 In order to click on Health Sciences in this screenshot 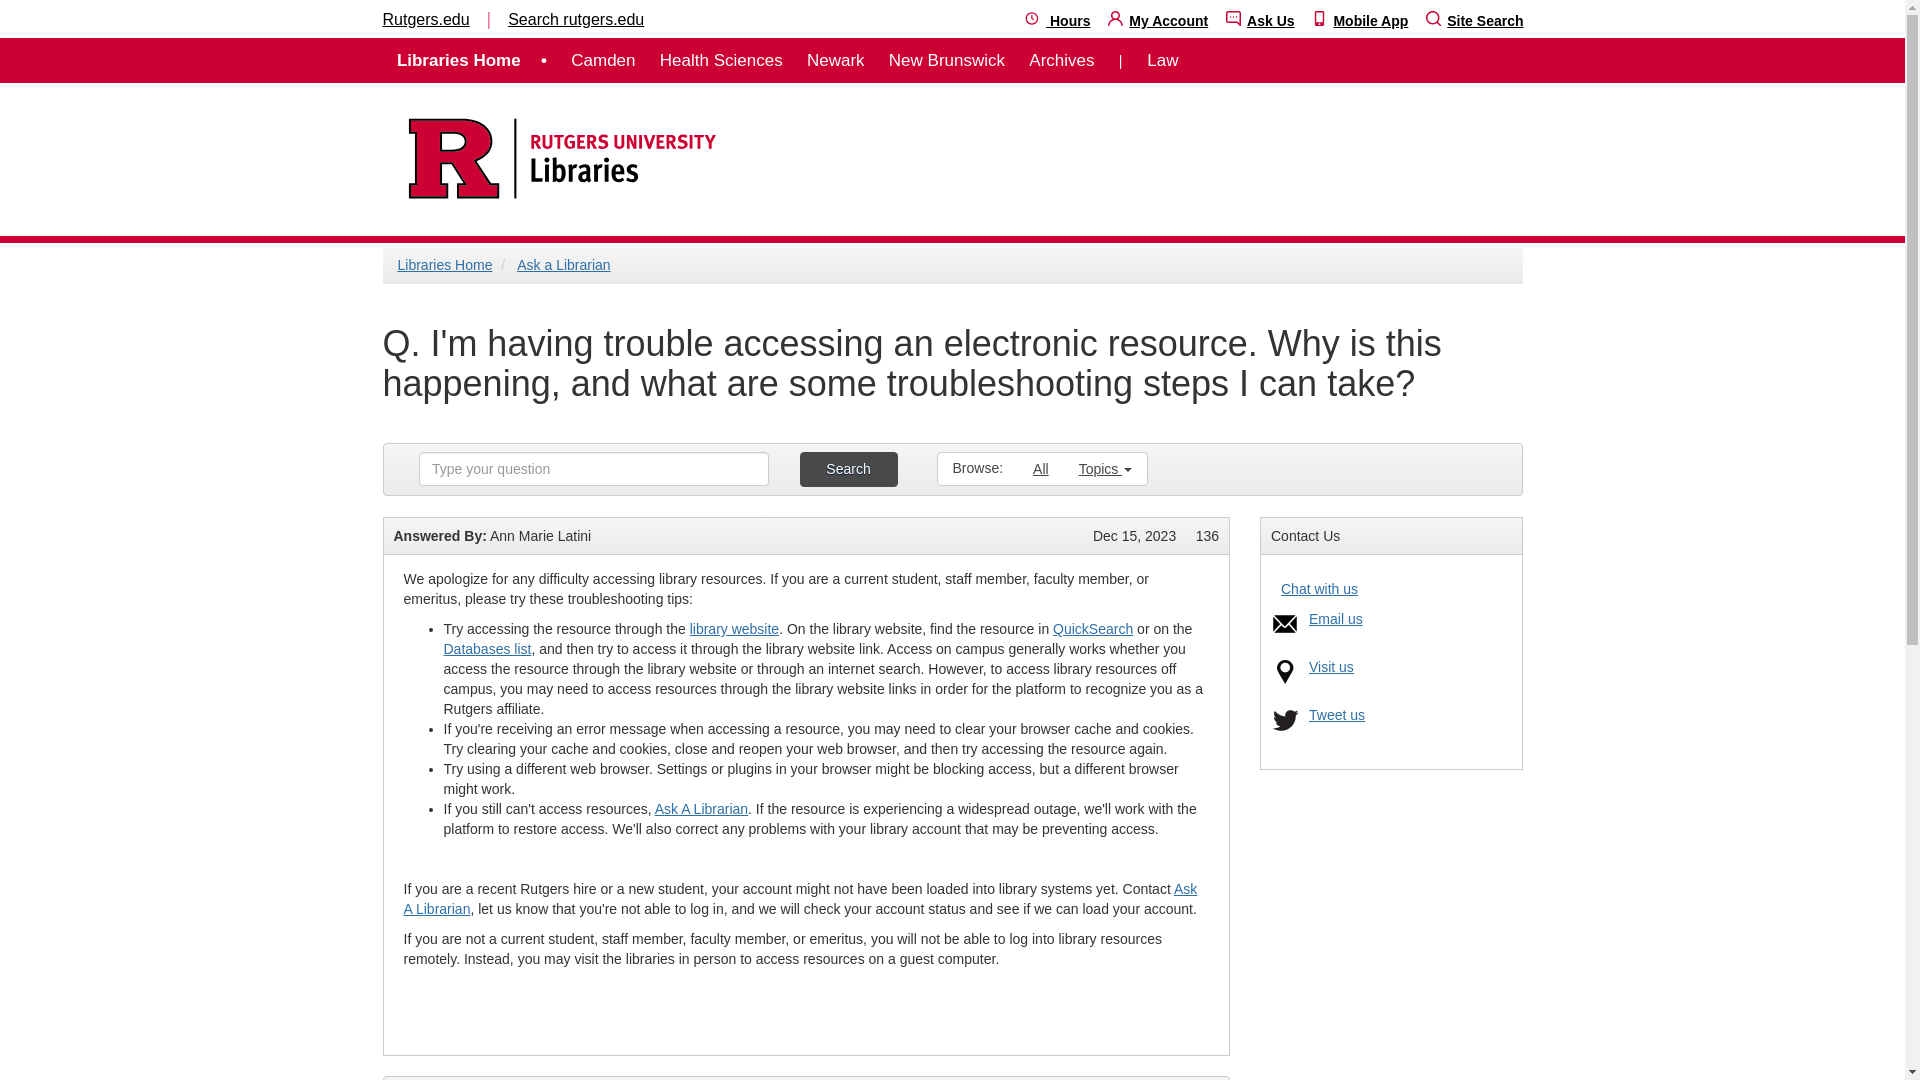, I will do `click(722, 60)`.